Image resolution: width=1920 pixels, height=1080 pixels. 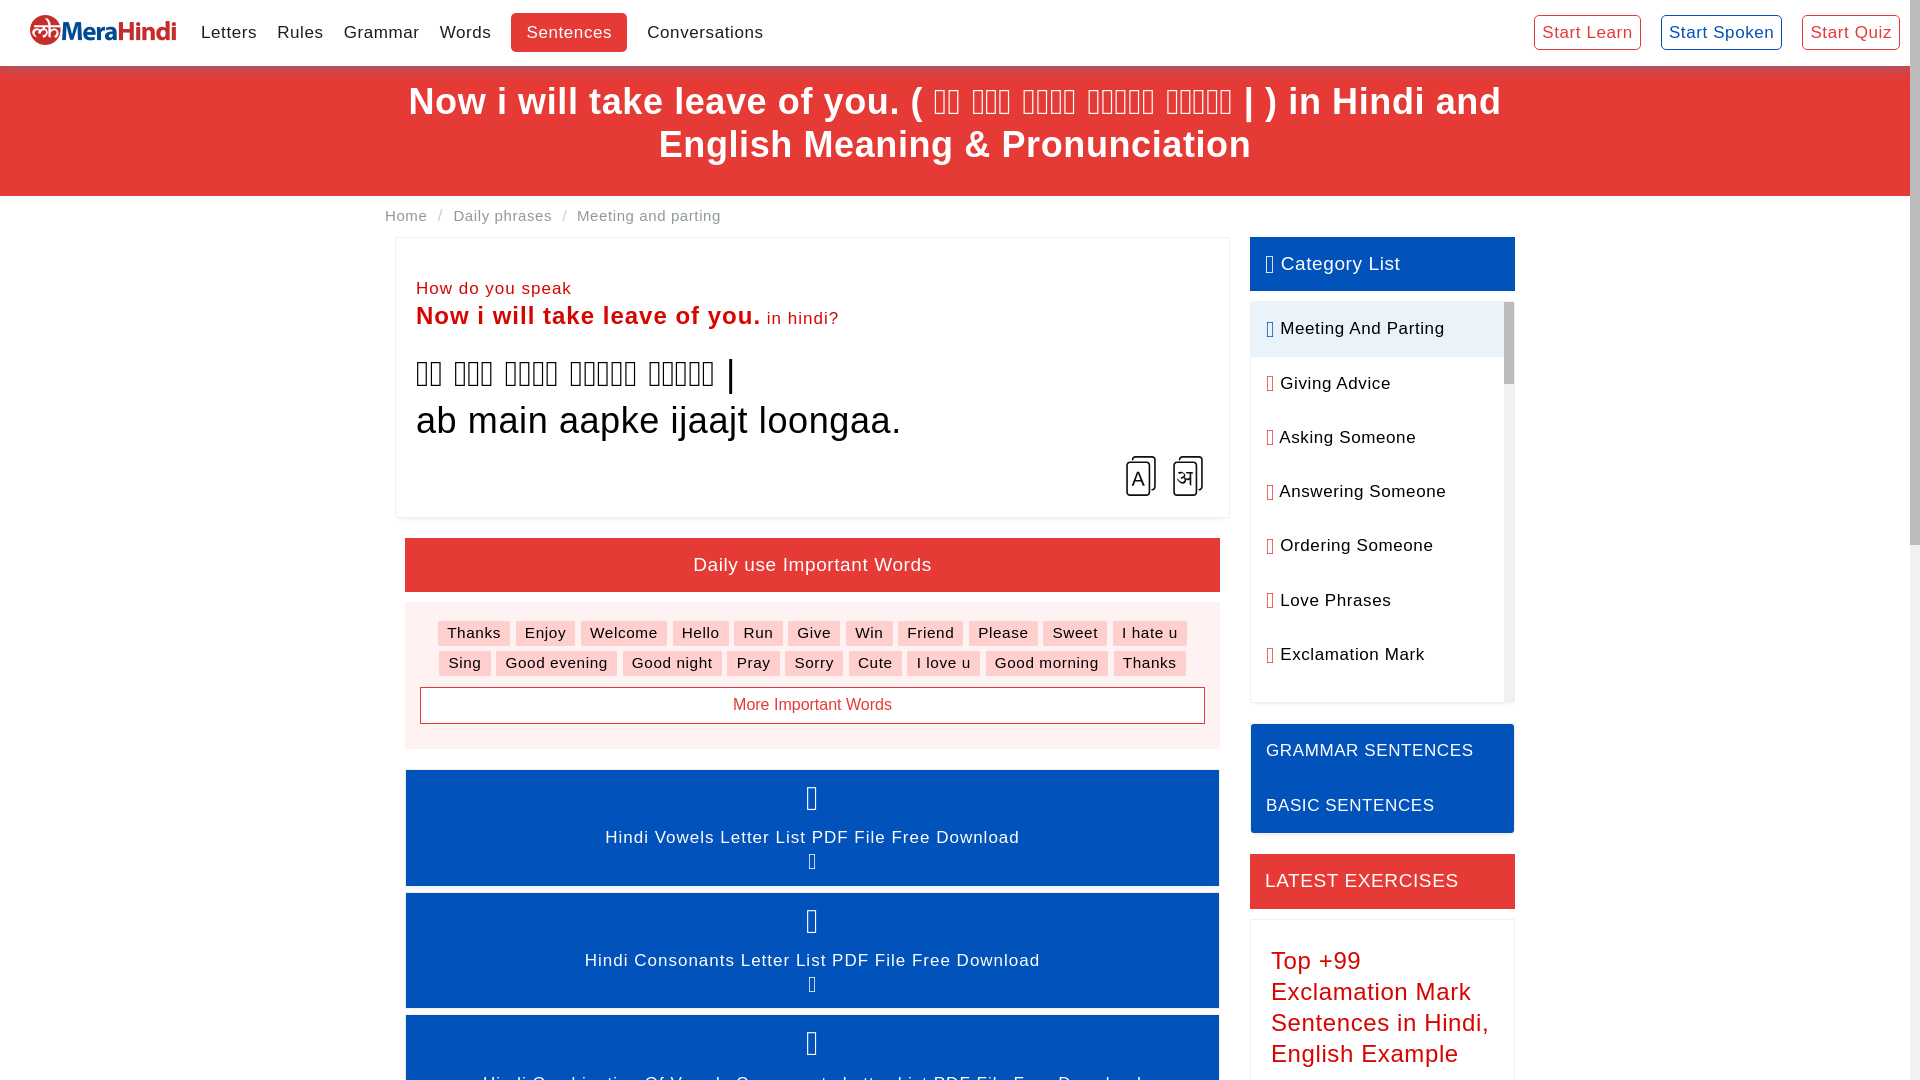 What do you see at coordinates (1588, 33) in the screenshot?
I see `Start Learn` at bounding box center [1588, 33].